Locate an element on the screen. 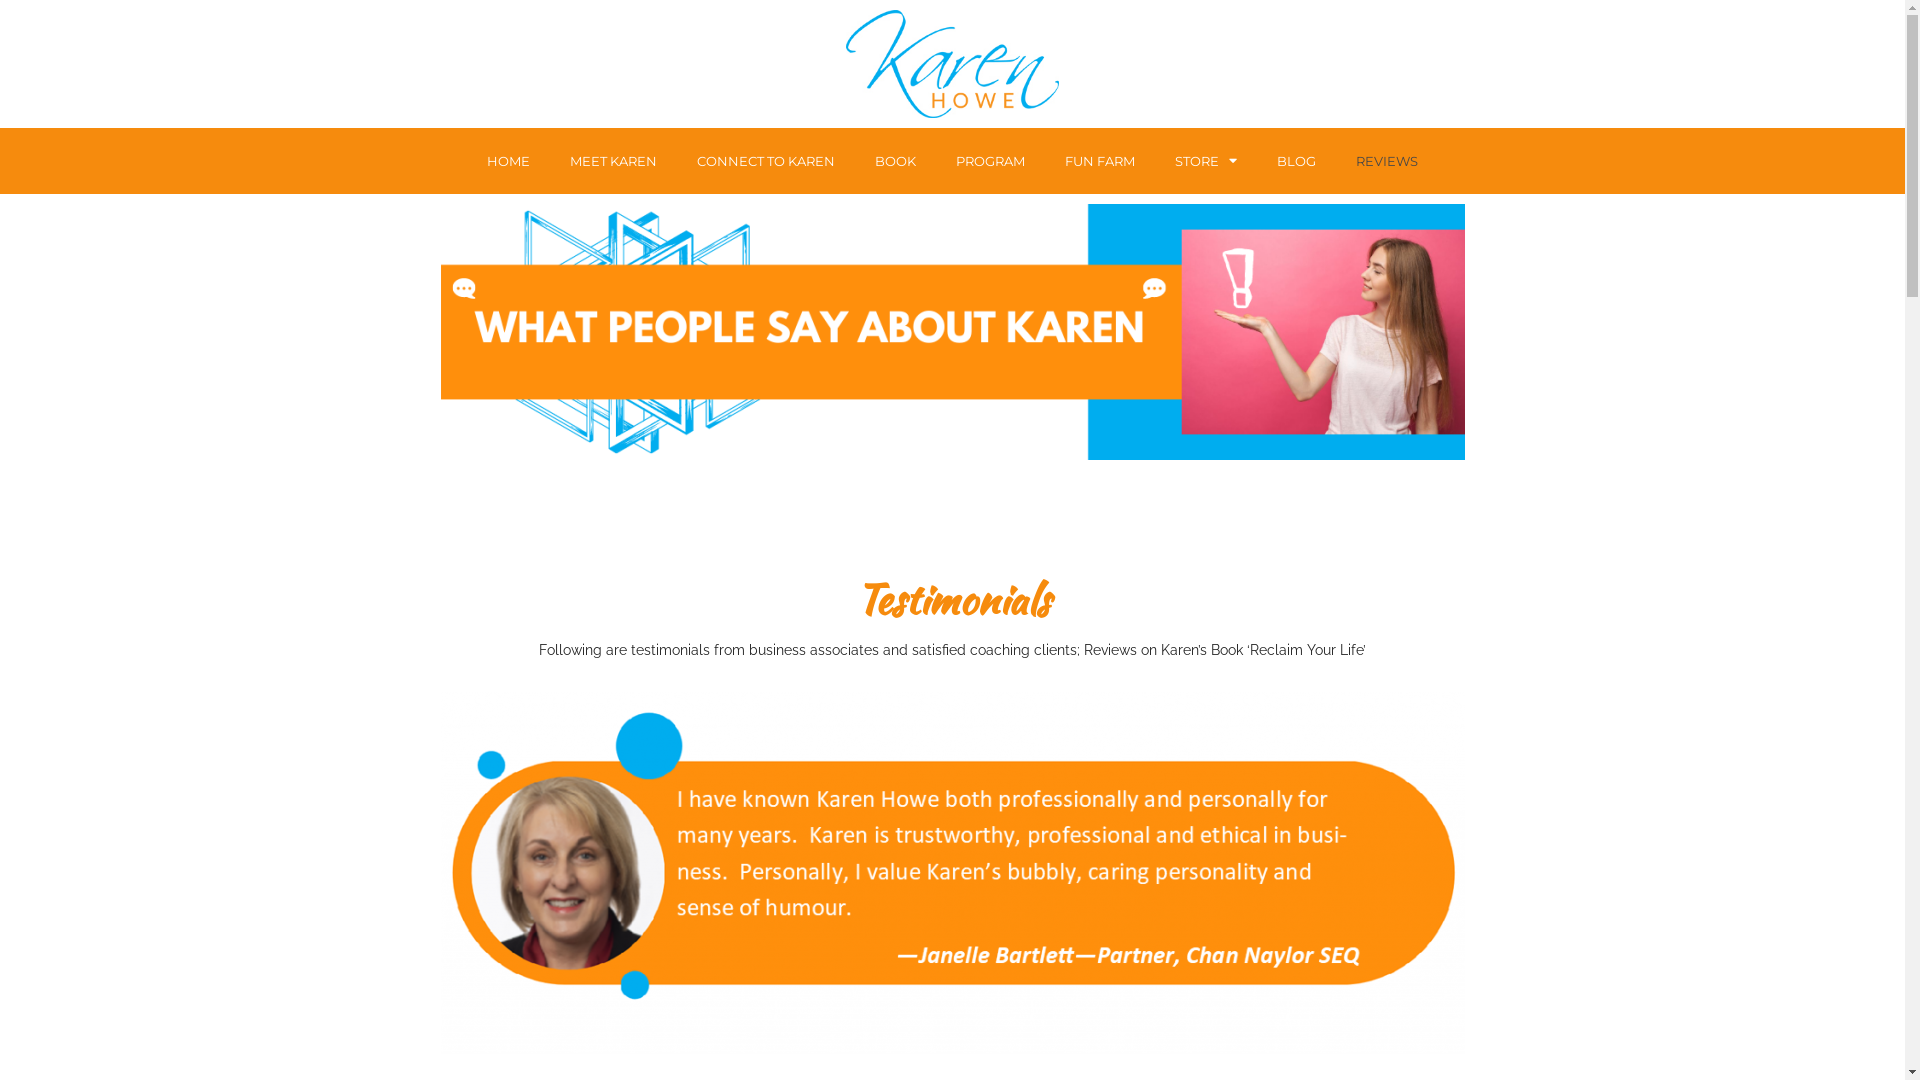 Image resolution: width=1920 pixels, height=1080 pixels. BOOK is located at coordinates (896, 161).